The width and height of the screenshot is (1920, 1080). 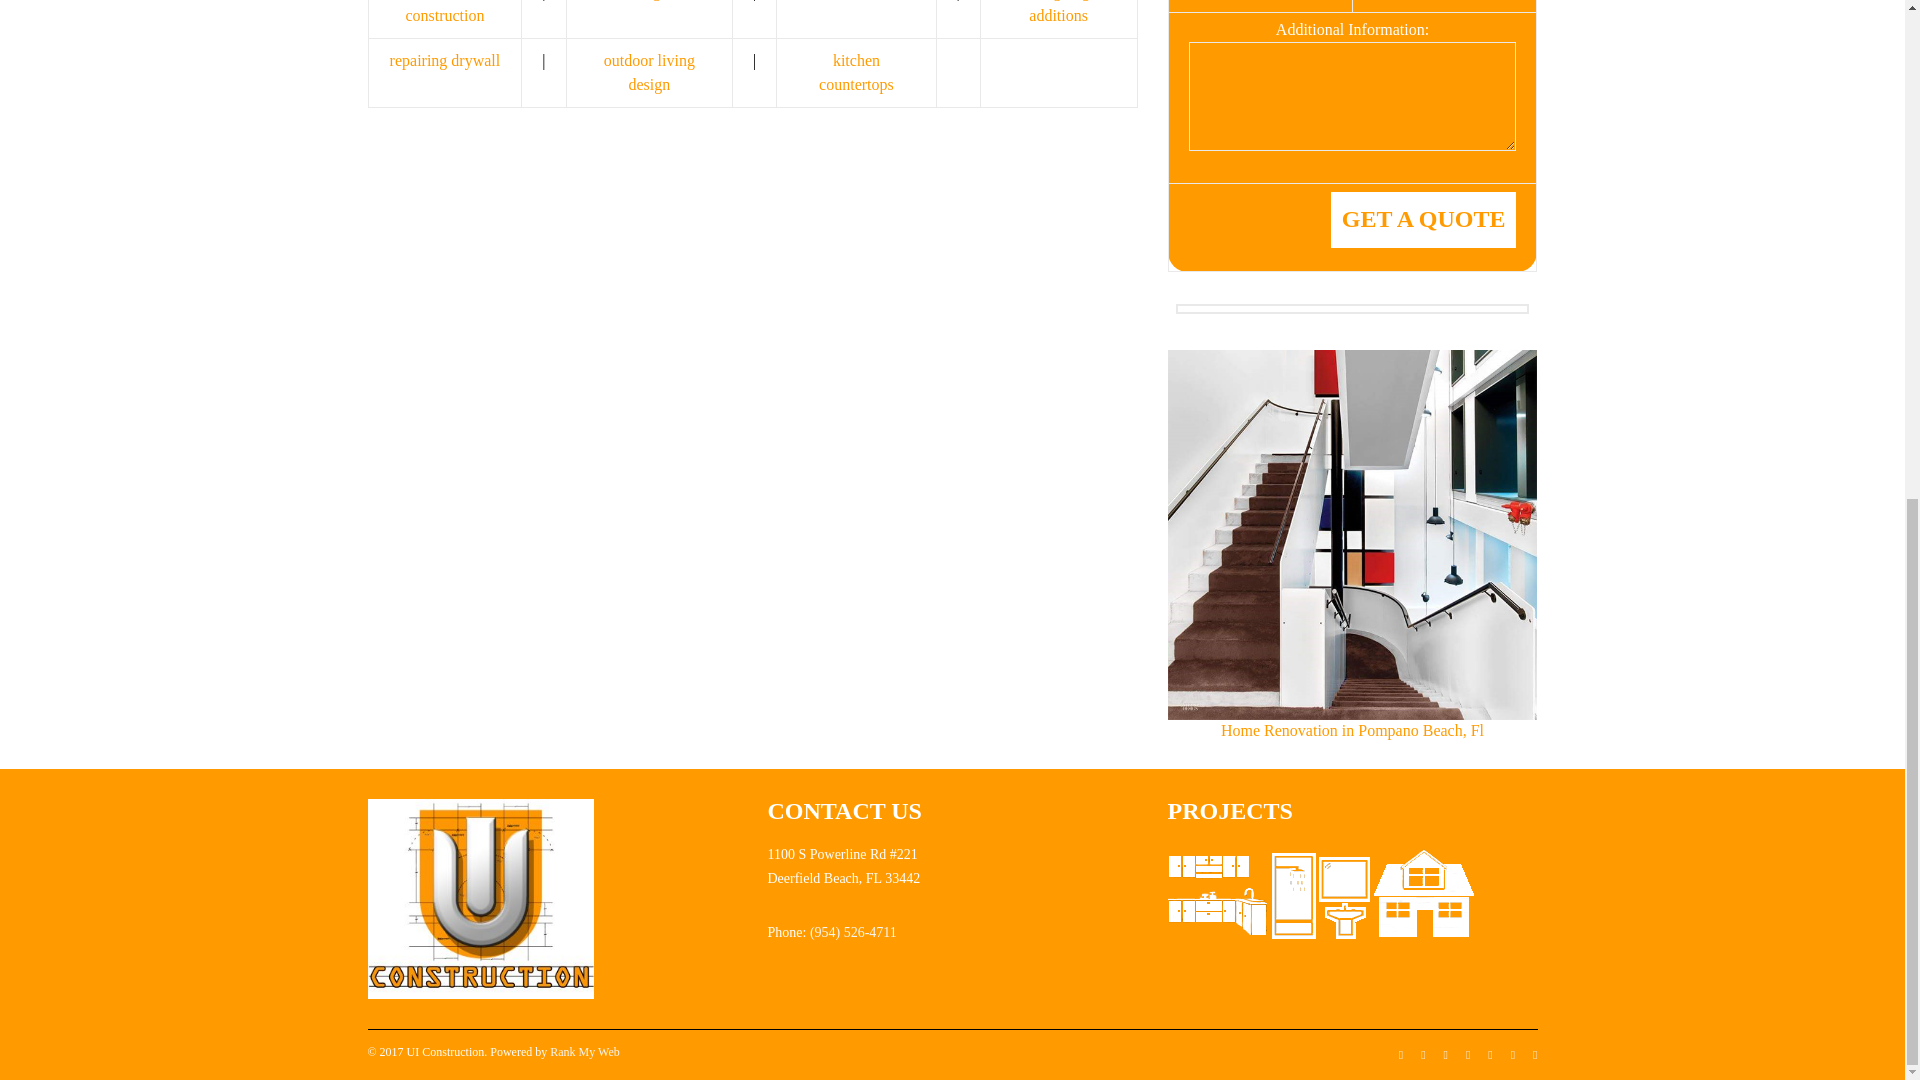 I want to click on kitchen countertops, so click(x=856, y=72).